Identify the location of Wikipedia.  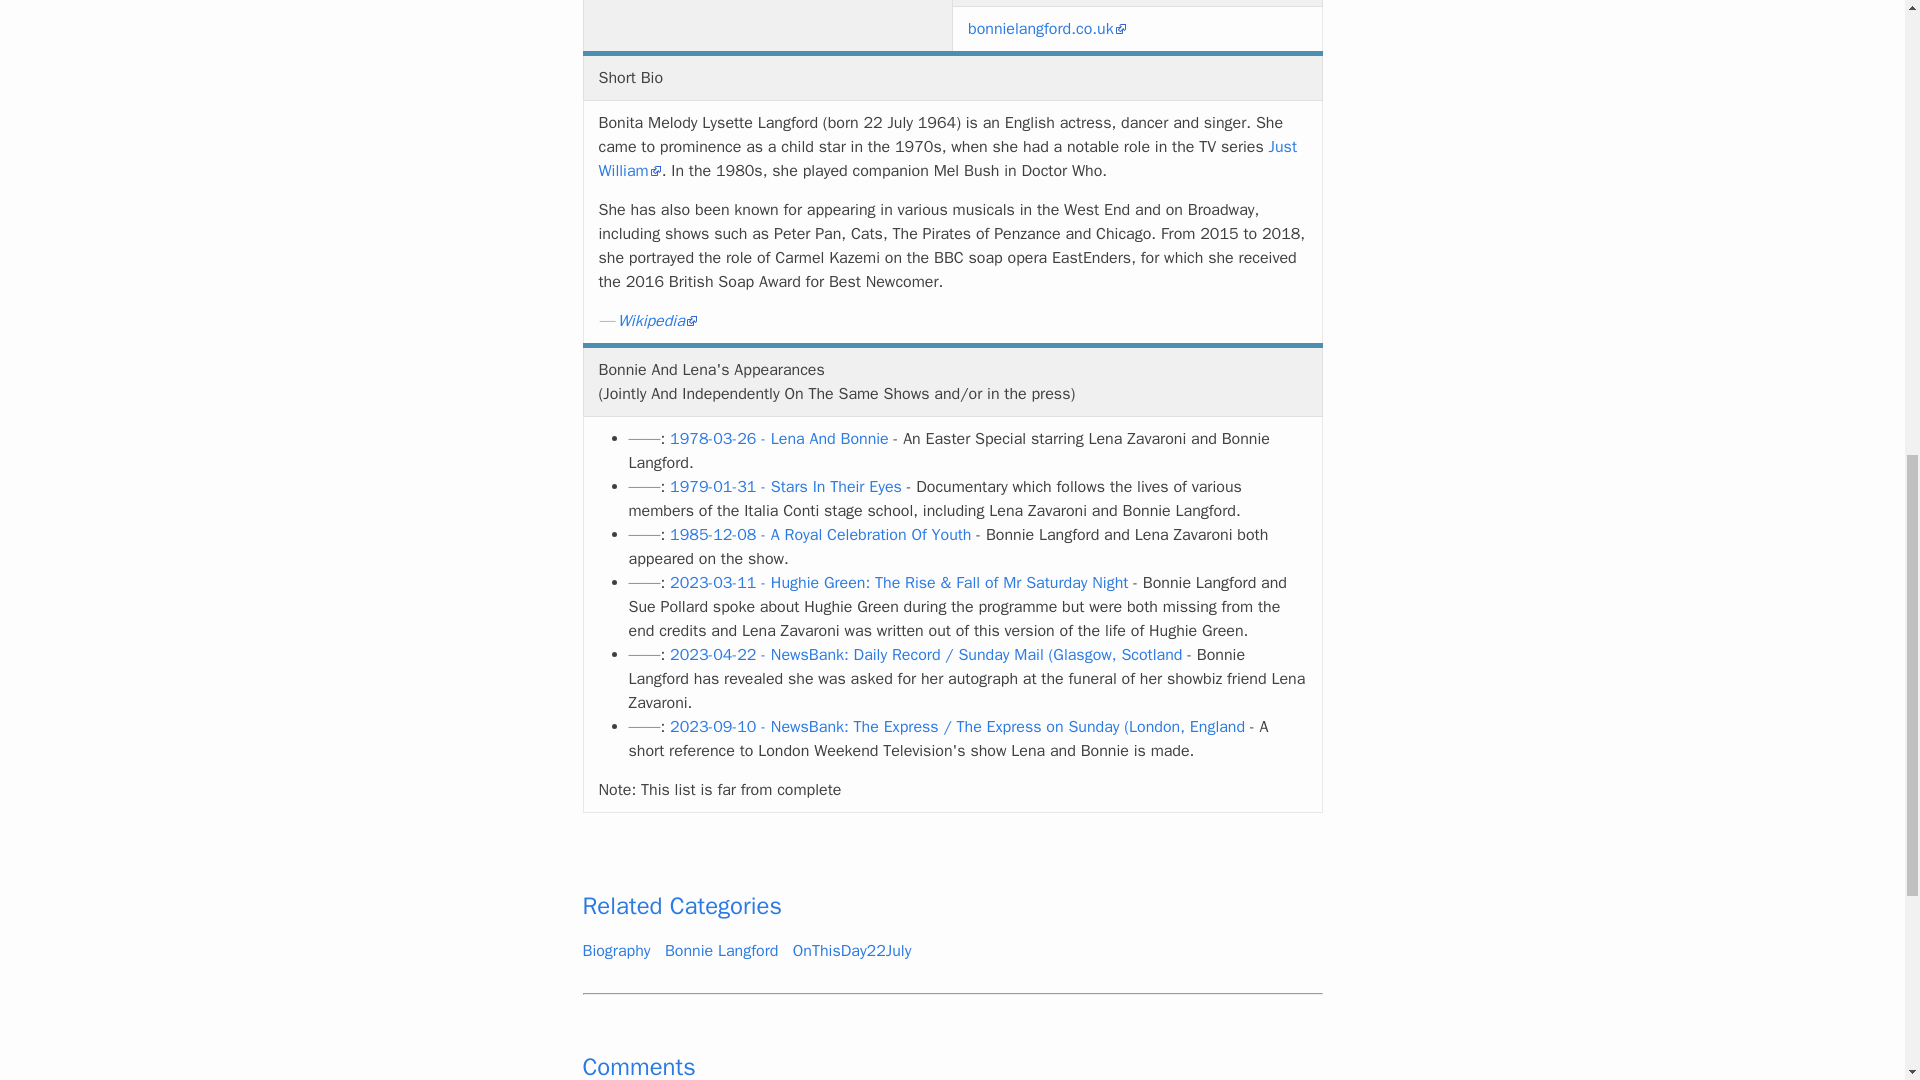
(658, 320).